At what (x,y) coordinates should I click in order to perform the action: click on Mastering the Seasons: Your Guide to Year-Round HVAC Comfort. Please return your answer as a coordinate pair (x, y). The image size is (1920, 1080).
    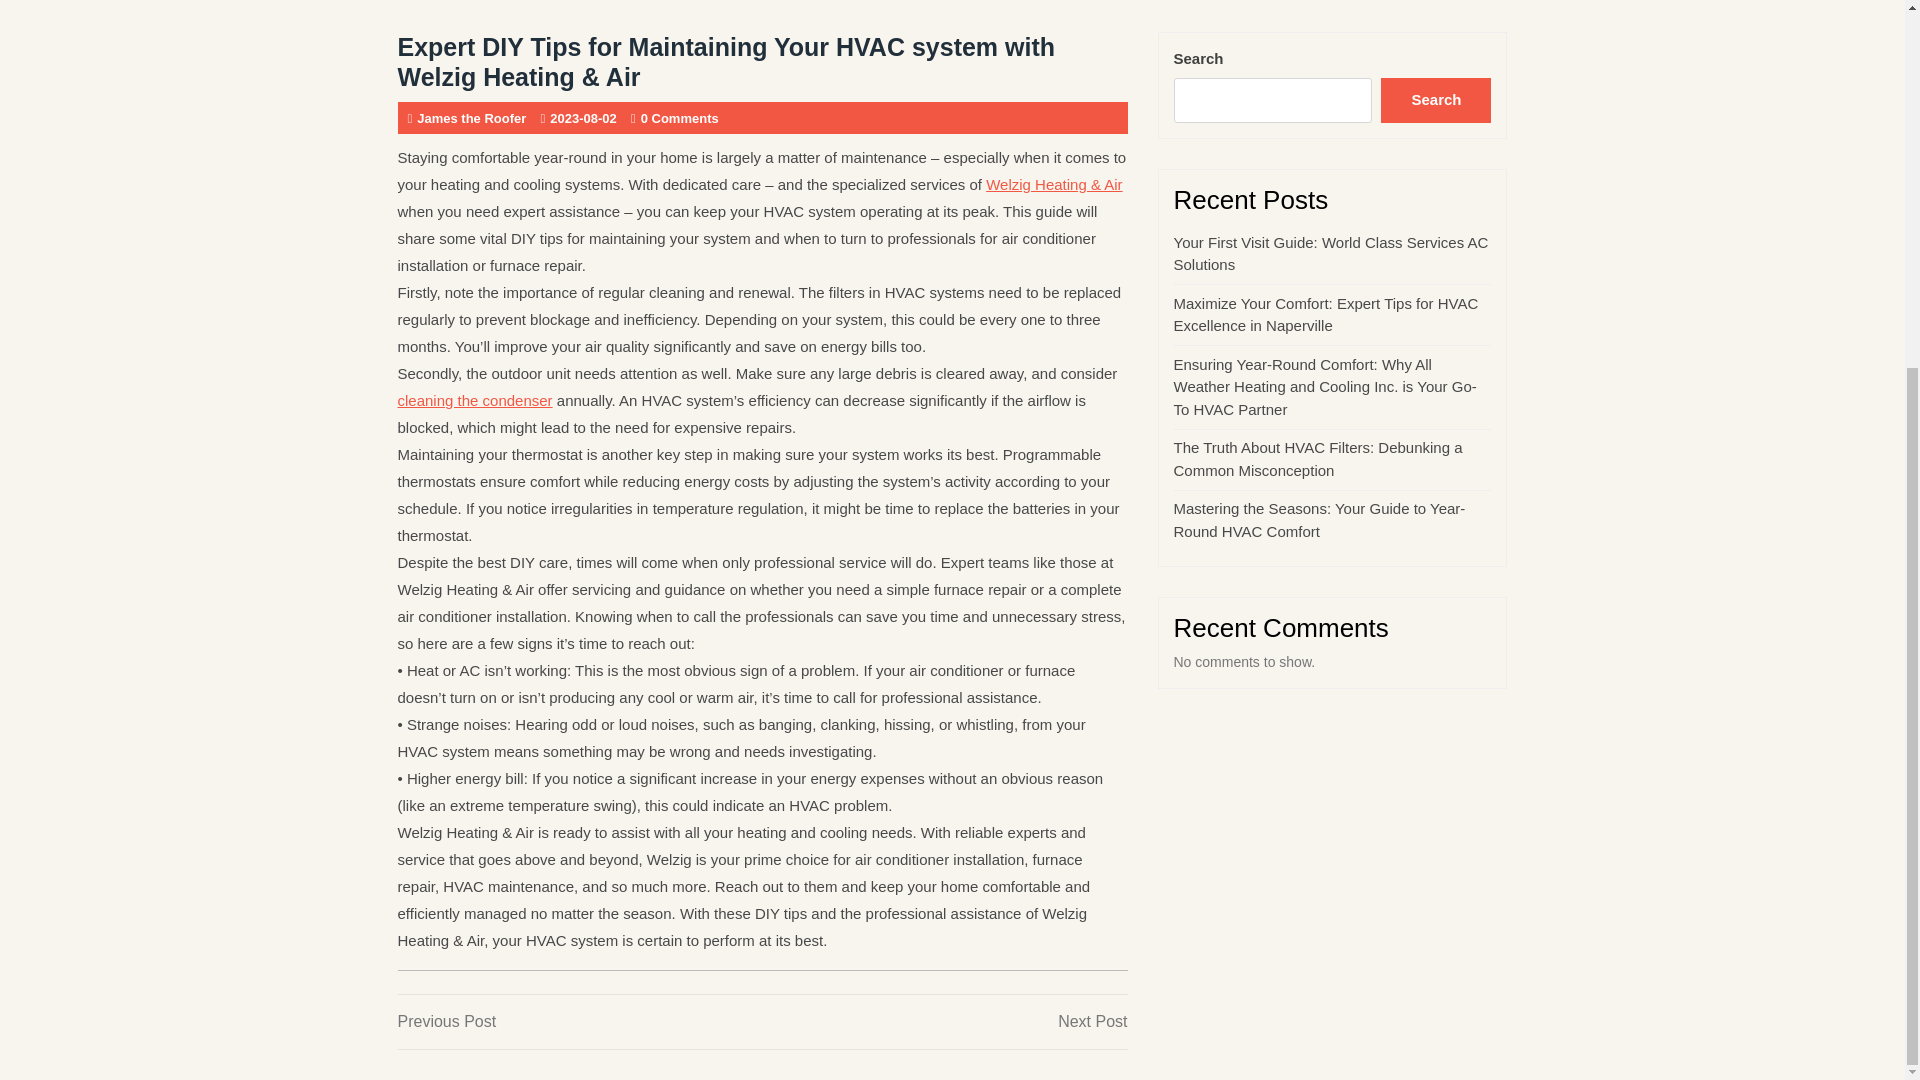
    Looking at the image, I should click on (580, 1021).